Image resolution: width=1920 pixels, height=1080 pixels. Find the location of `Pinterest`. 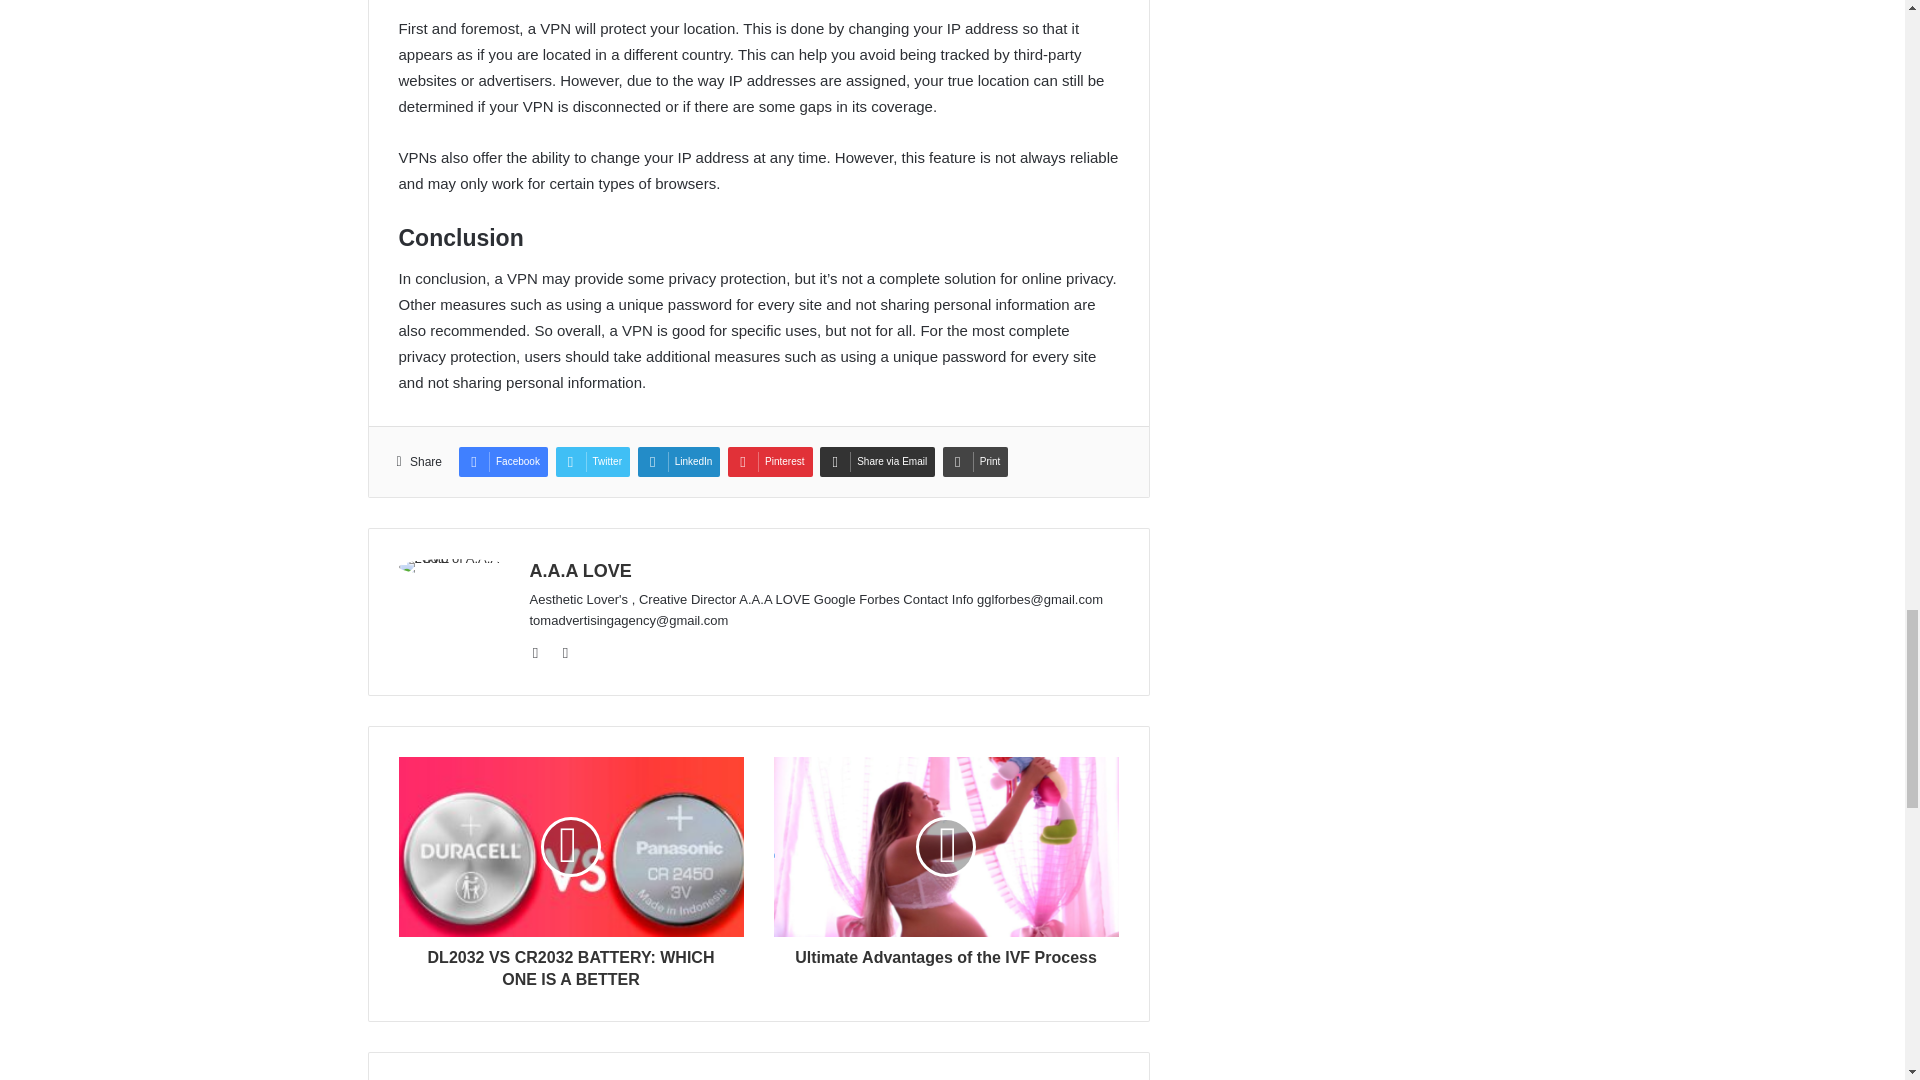

Pinterest is located at coordinates (770, 462).